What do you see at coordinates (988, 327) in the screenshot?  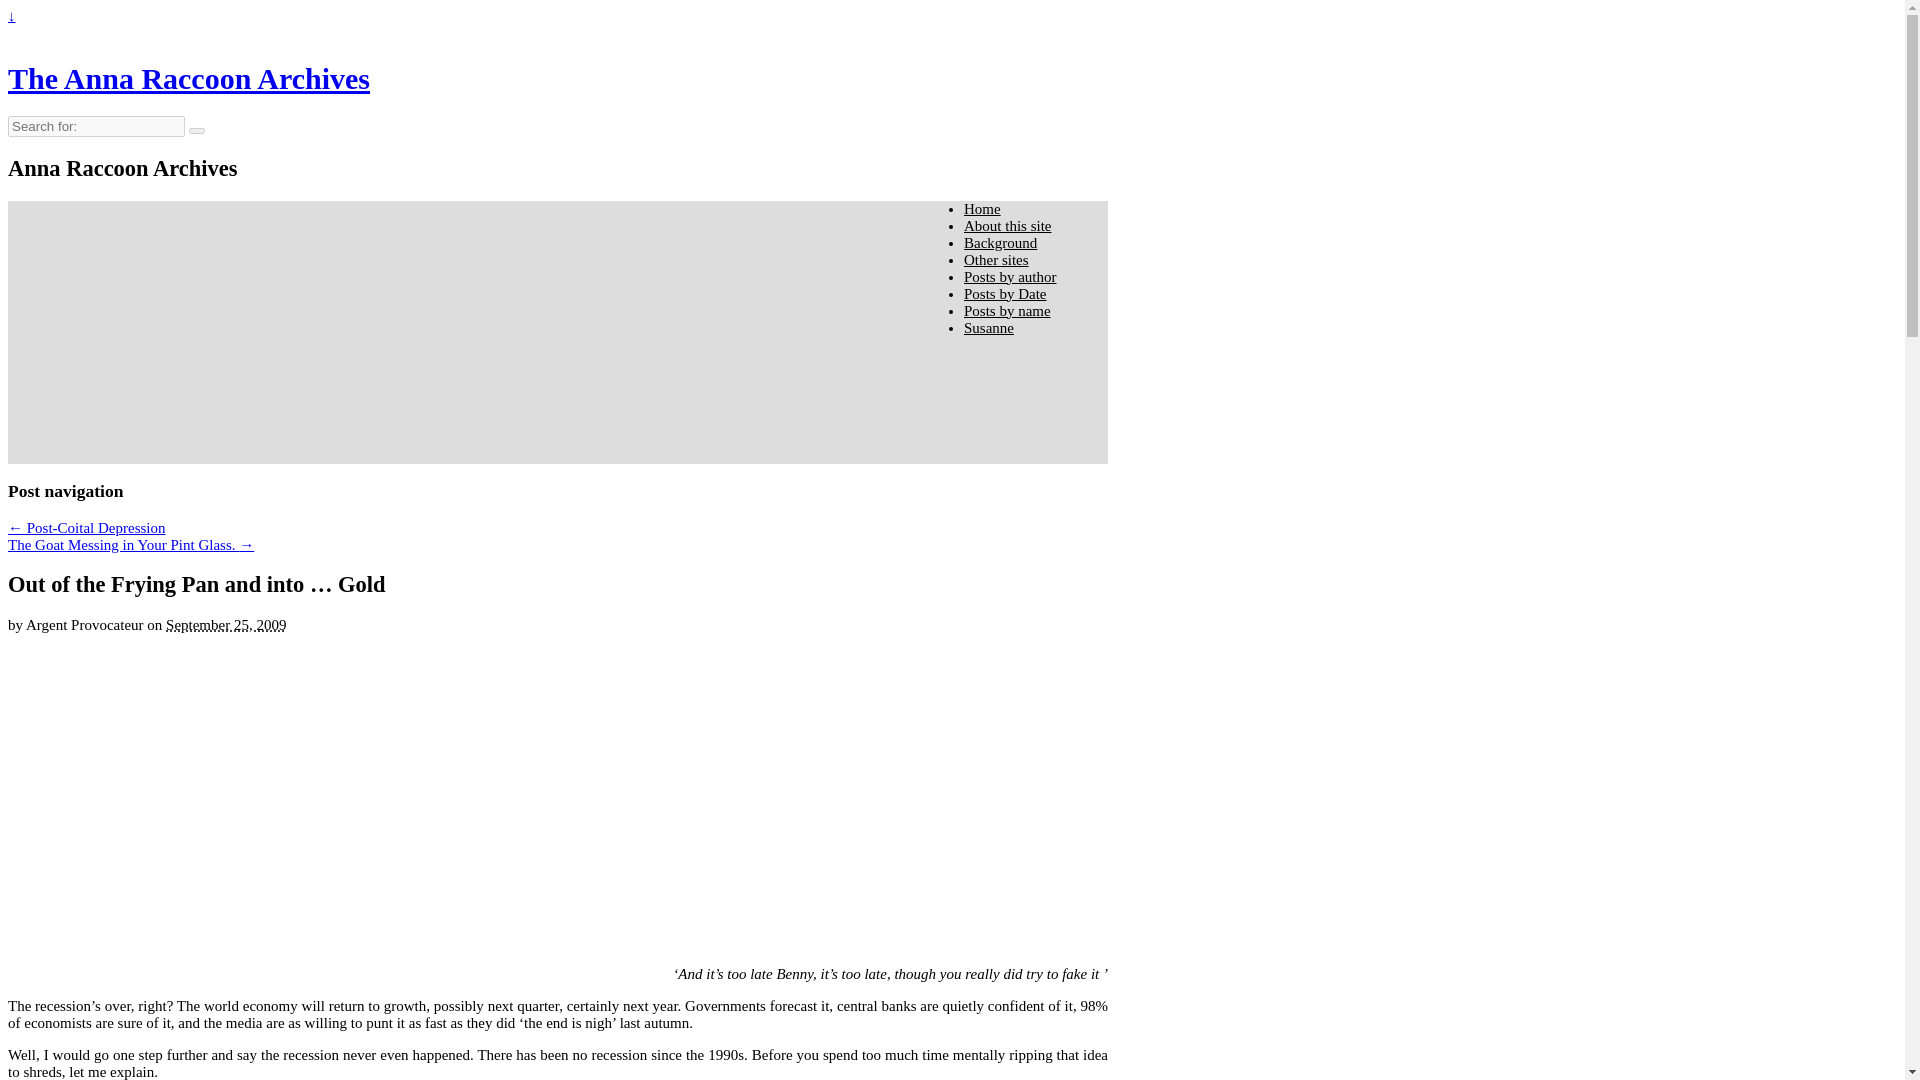 I see `Susanne` at bounding box center [988, 327].